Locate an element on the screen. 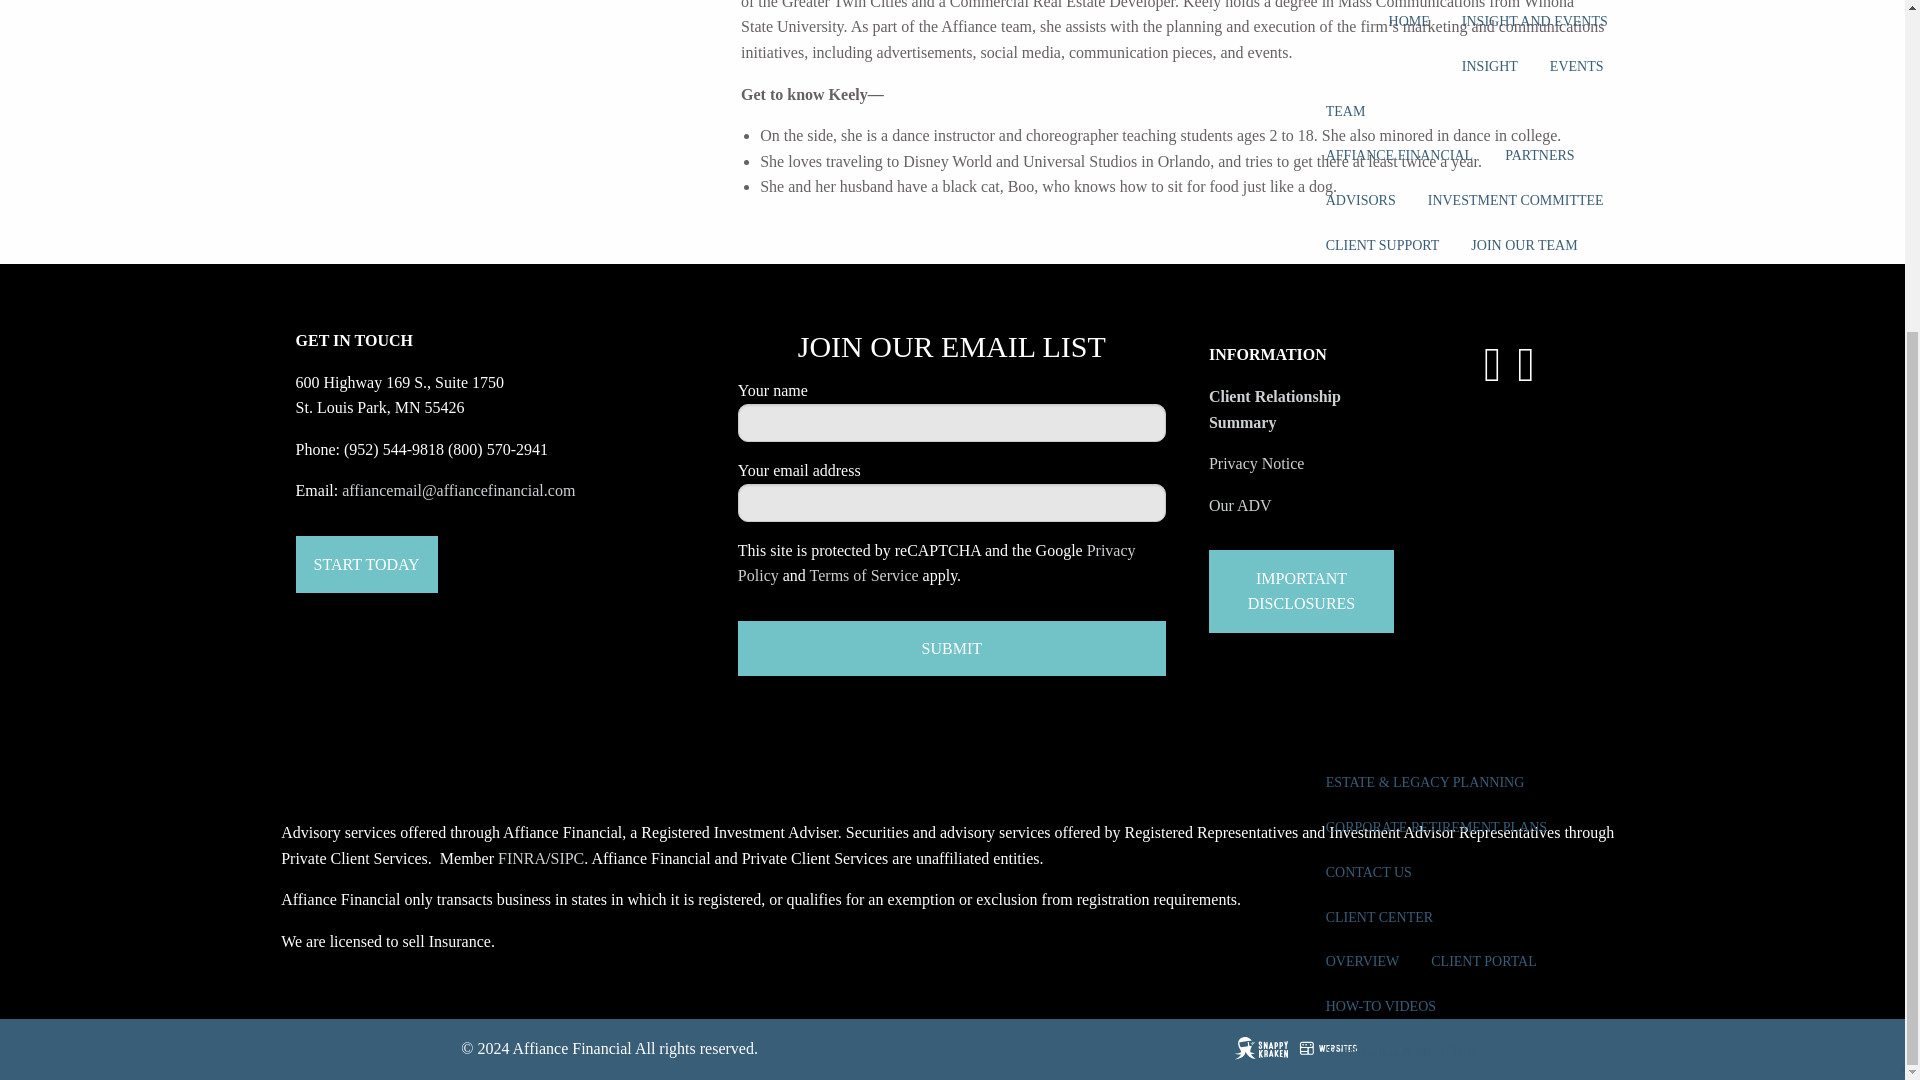 The width and height of the screenshot is (1920, 1080). INVESTMENT PLANNING is located at coordinates (1407, 92).